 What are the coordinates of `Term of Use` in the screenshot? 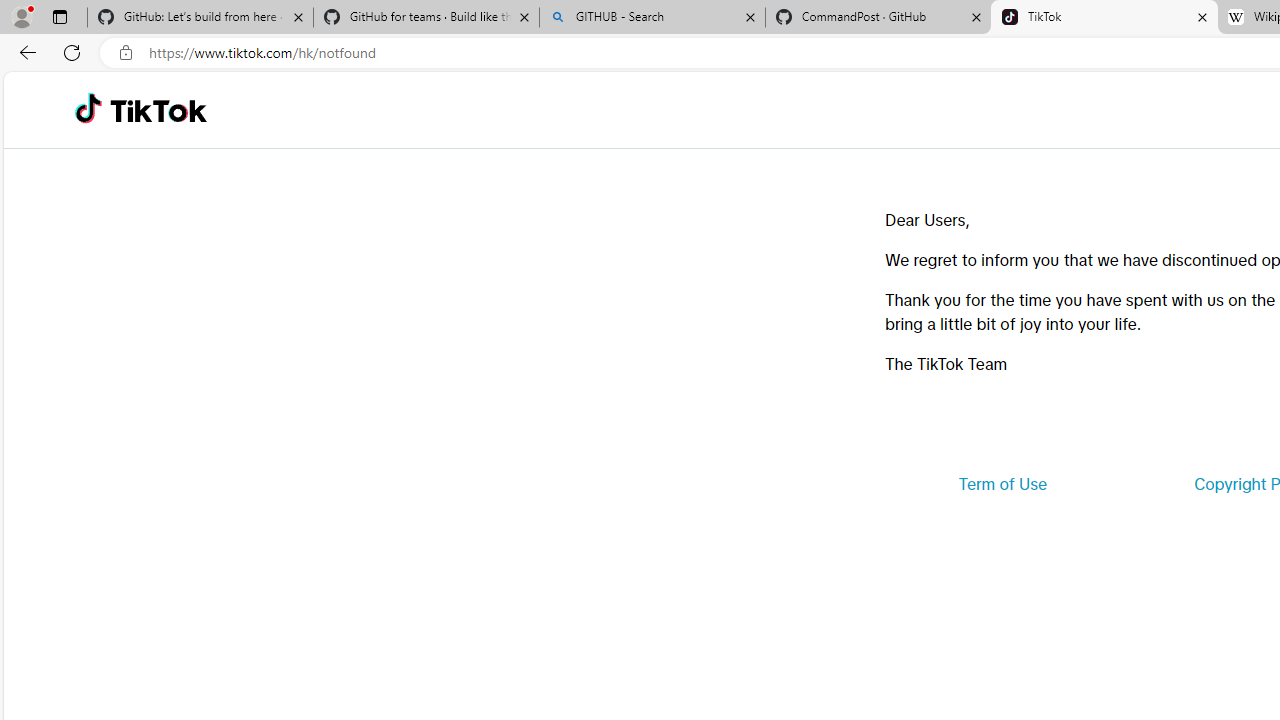 It's located at (1002, 484).